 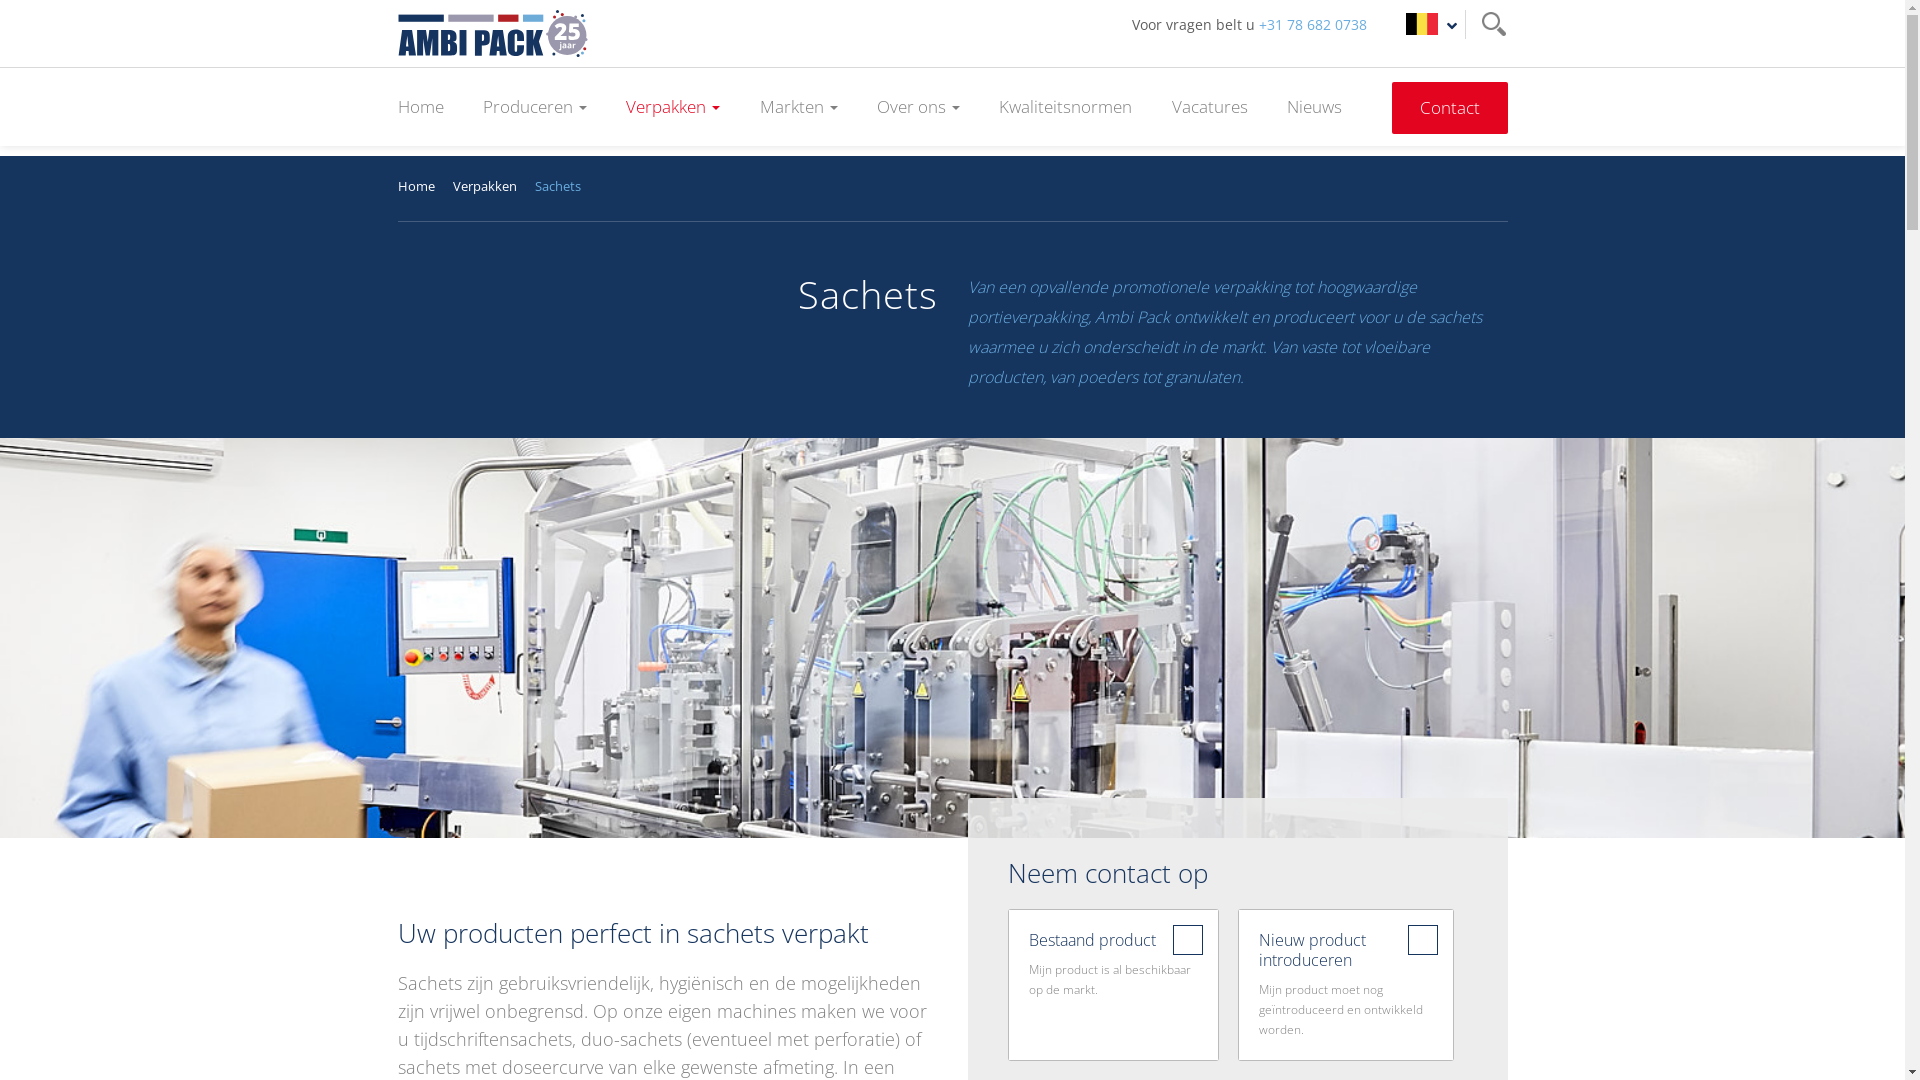 I want to click on +31 78 682 0738, so click(x=1312, y=24).